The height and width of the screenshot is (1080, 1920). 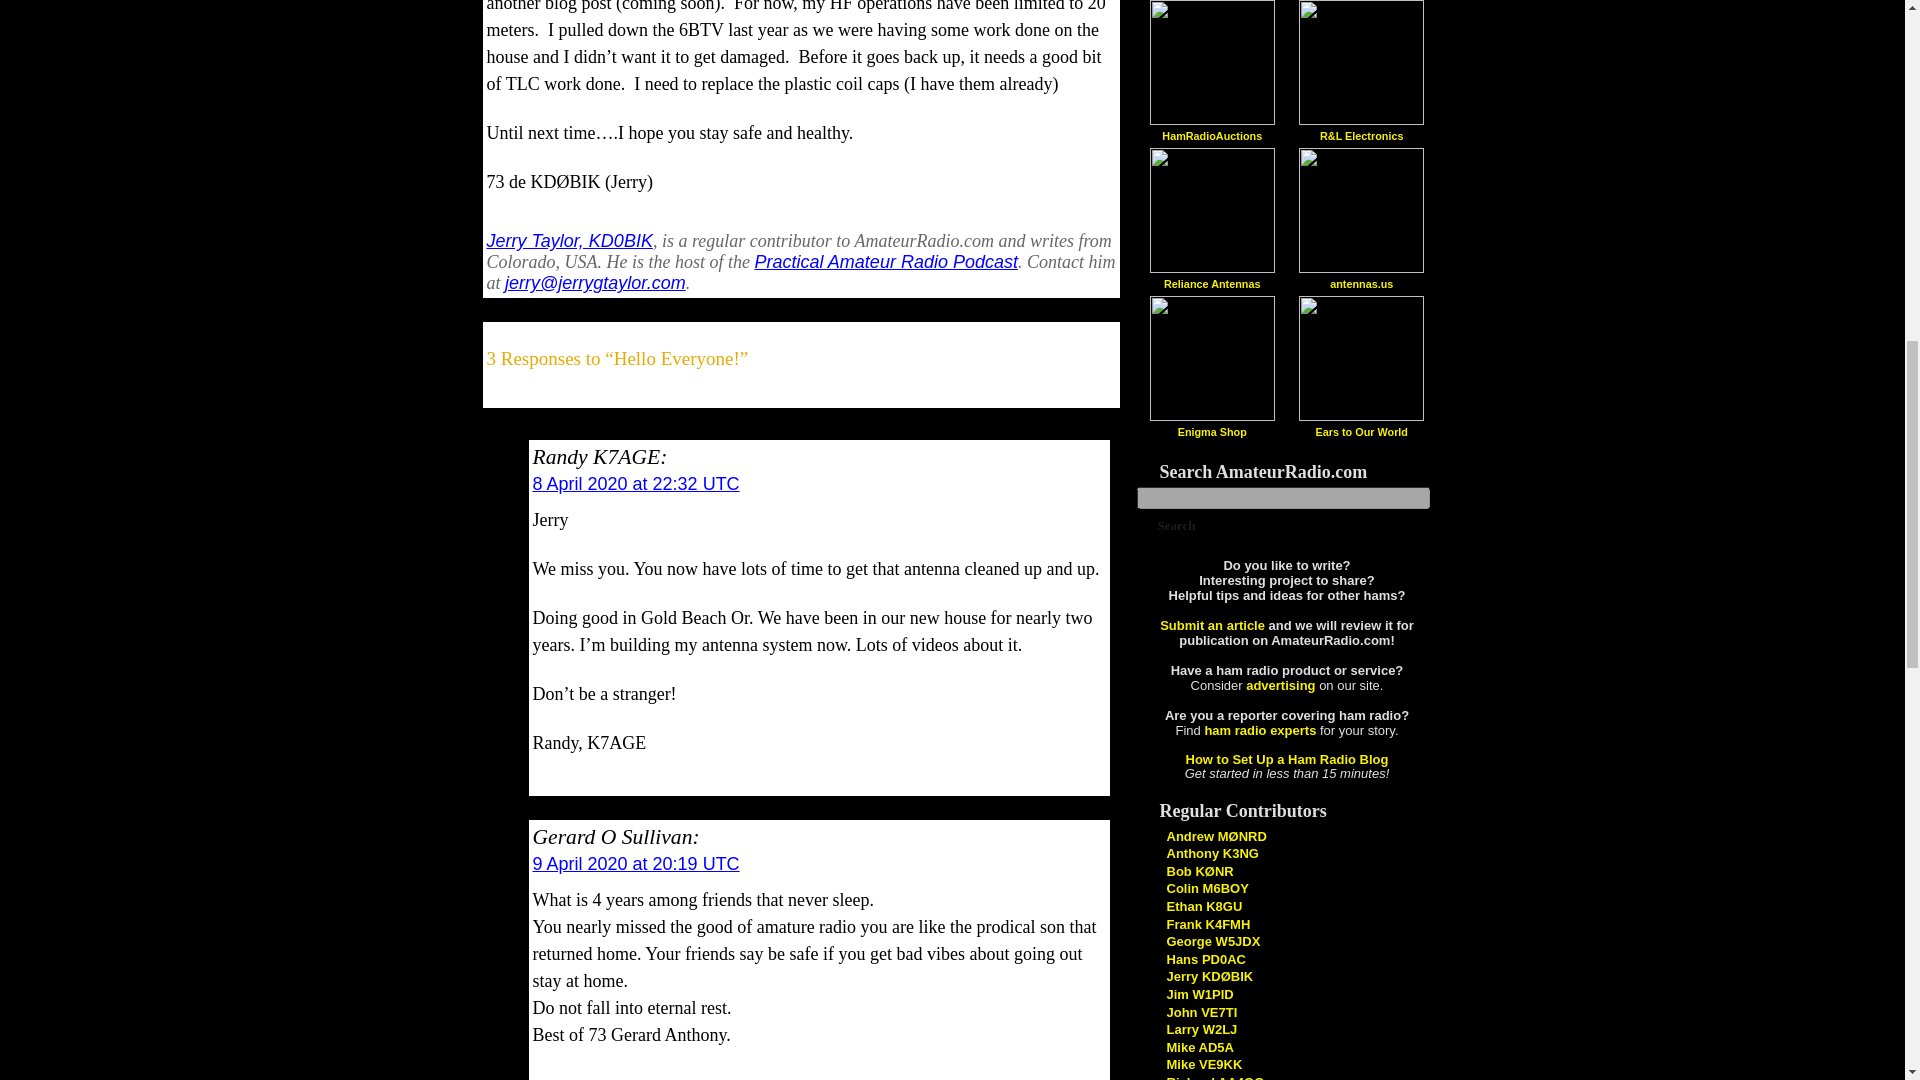 I want to click on Lower your Power  Raise your Expectations, so click(x=1214, y=1077).